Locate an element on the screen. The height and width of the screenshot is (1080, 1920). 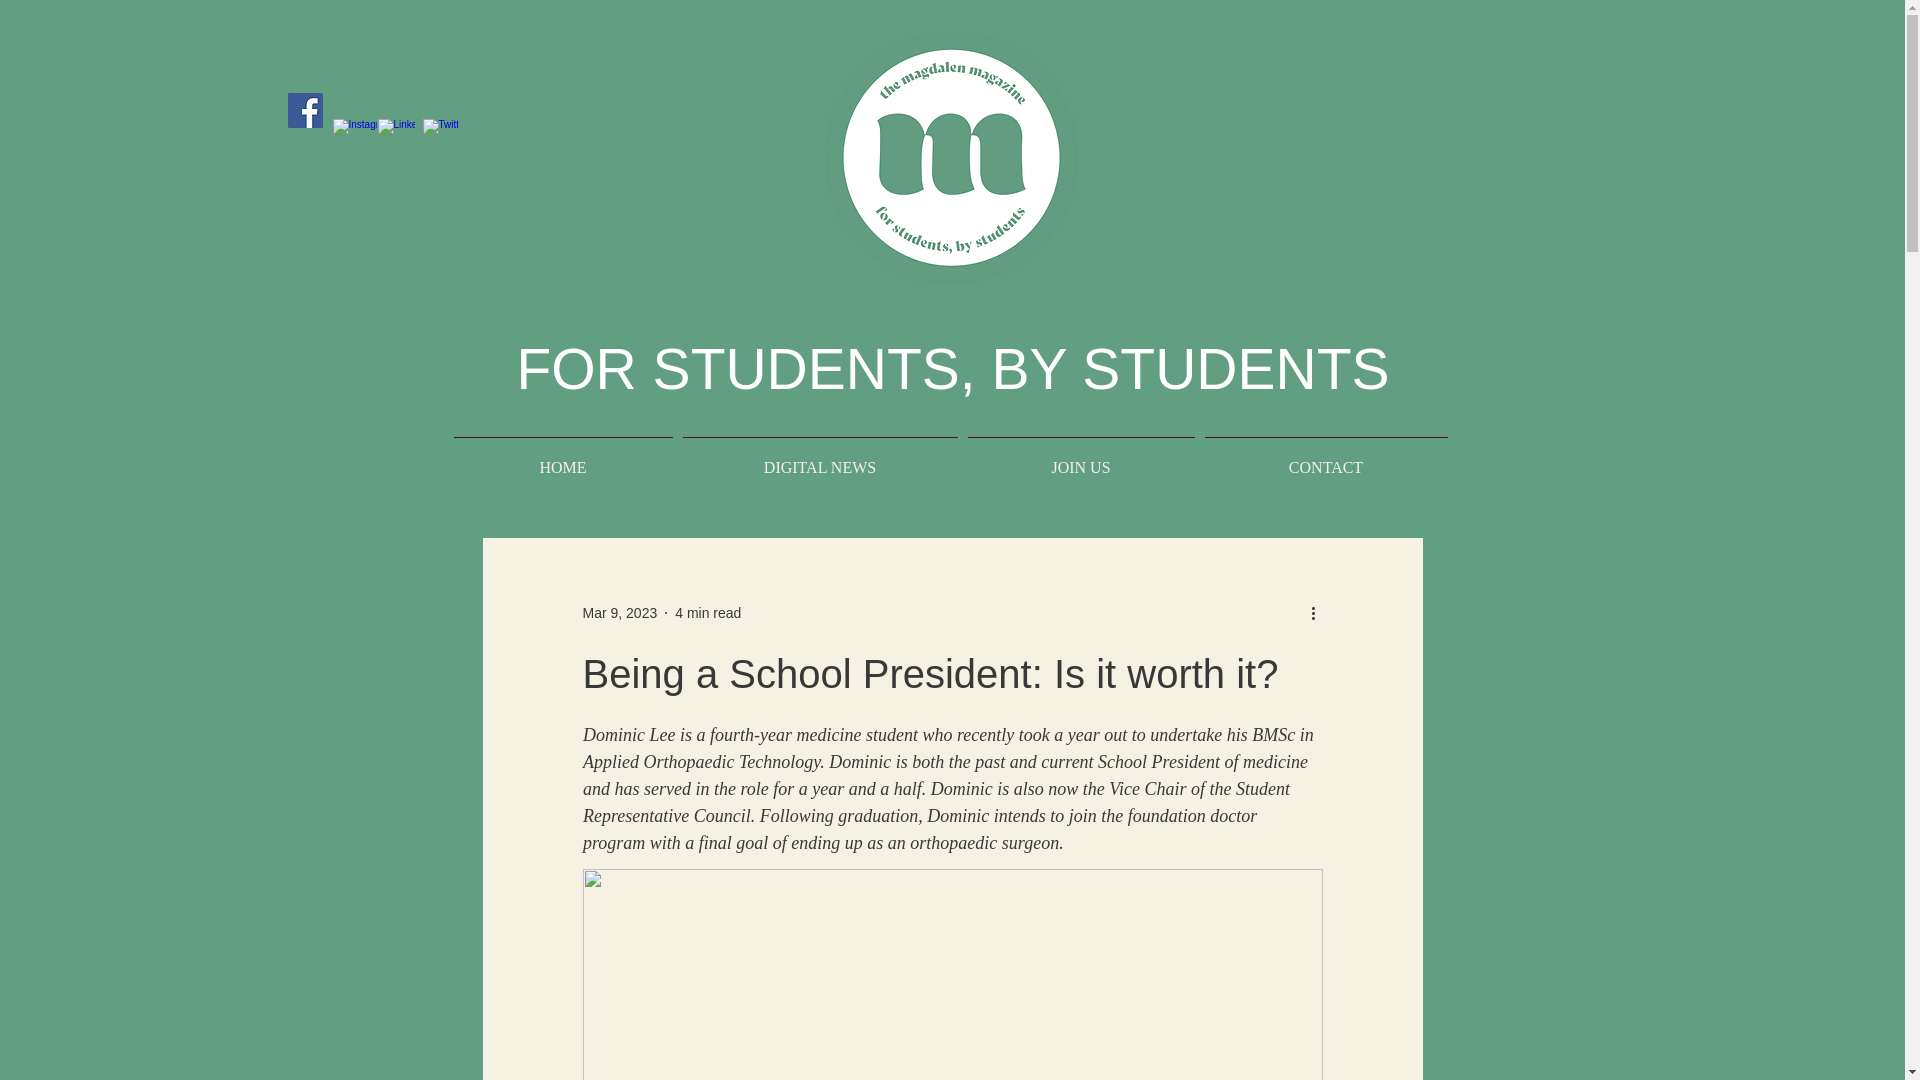
JOIN US is located at coordinates (1080, 458).